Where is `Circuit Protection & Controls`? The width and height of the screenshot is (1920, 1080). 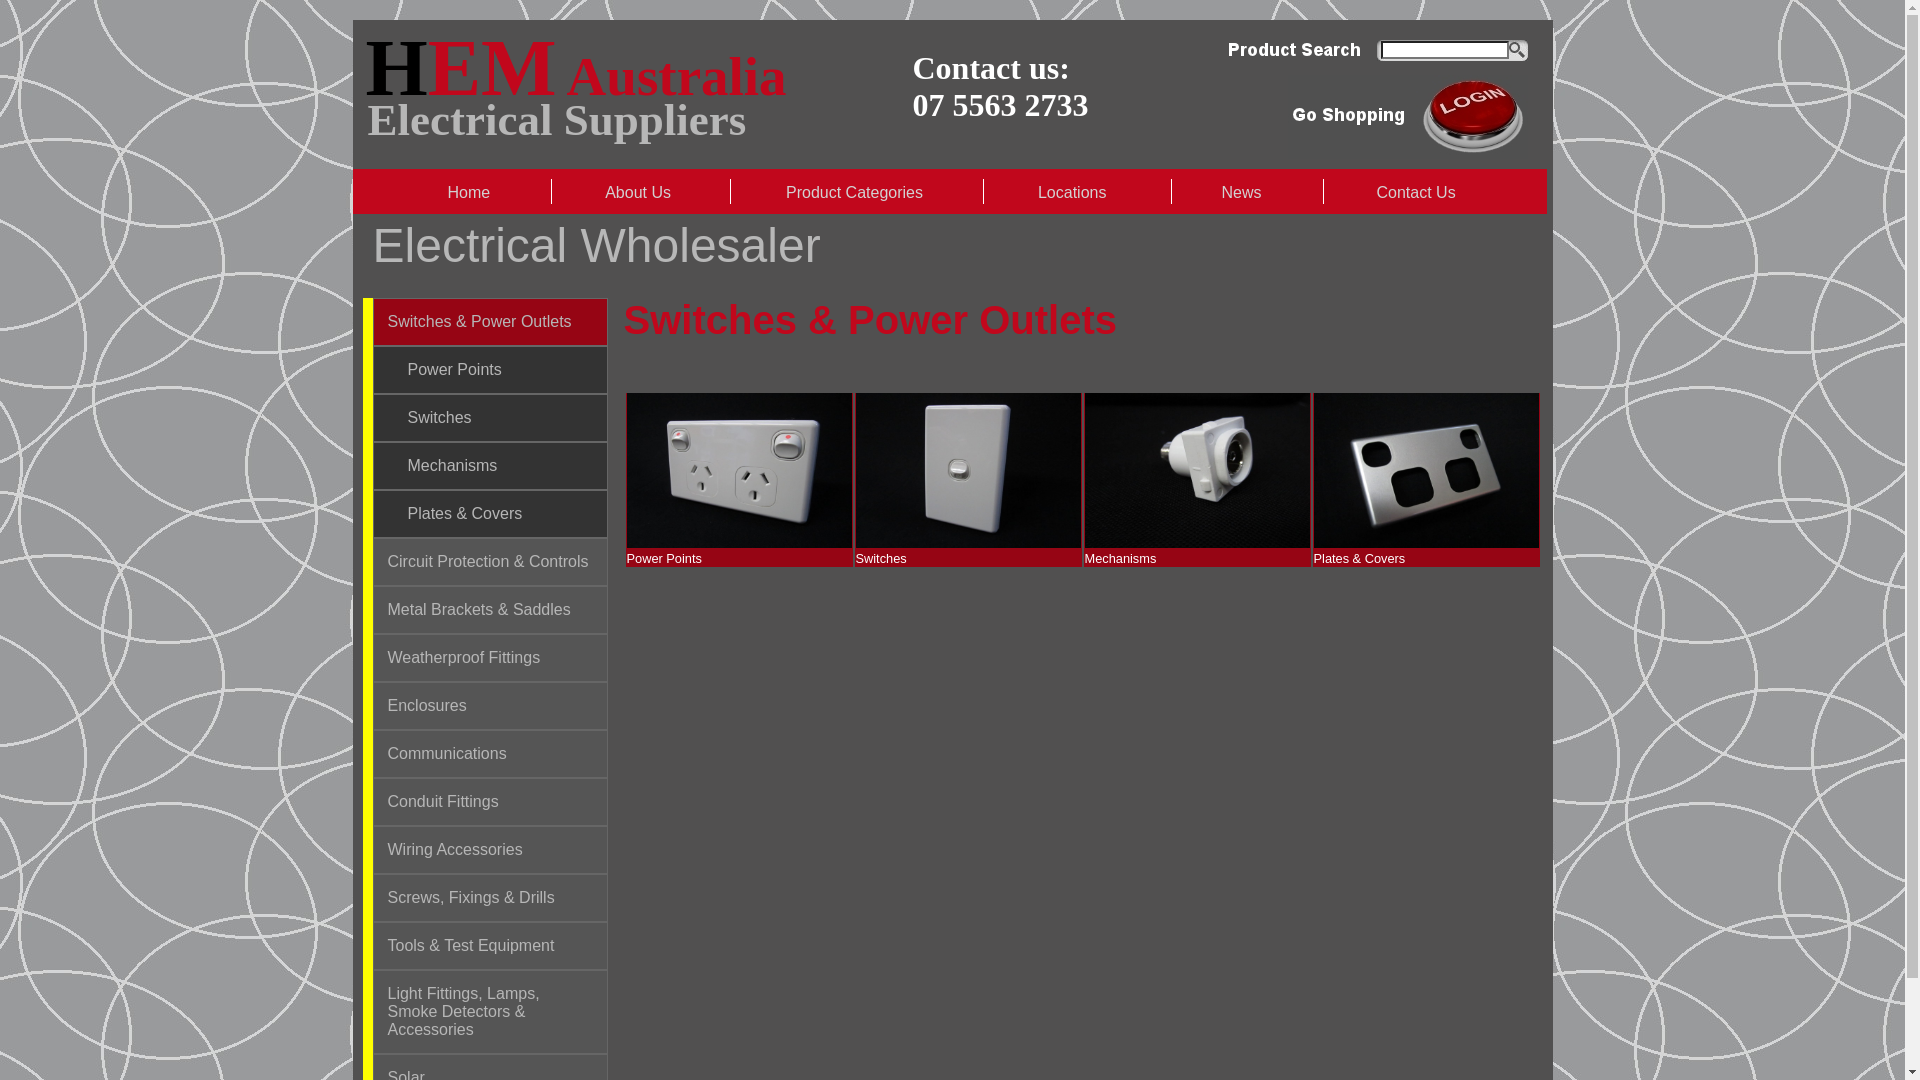 Circuit Protection & Controls is located at coordinates (488, 562).